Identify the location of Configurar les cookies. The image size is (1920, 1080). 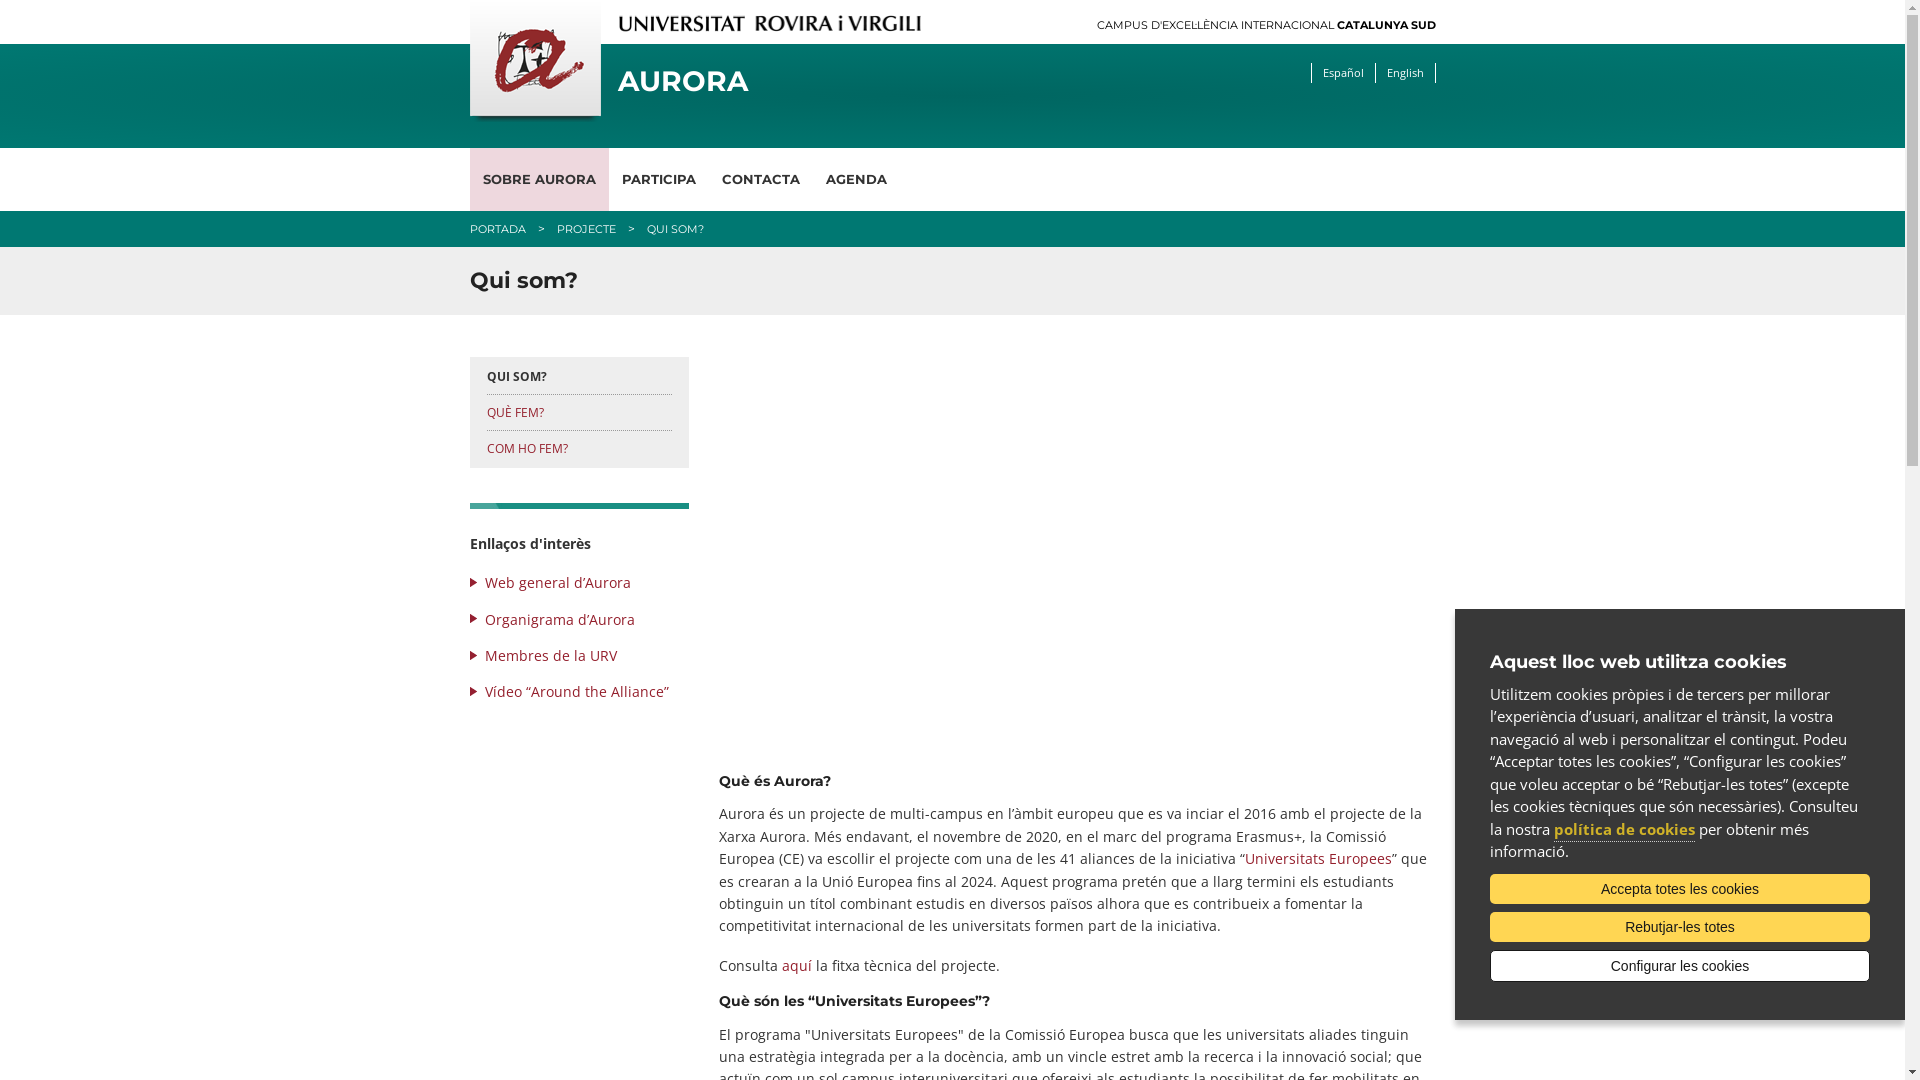
(1680, 966).